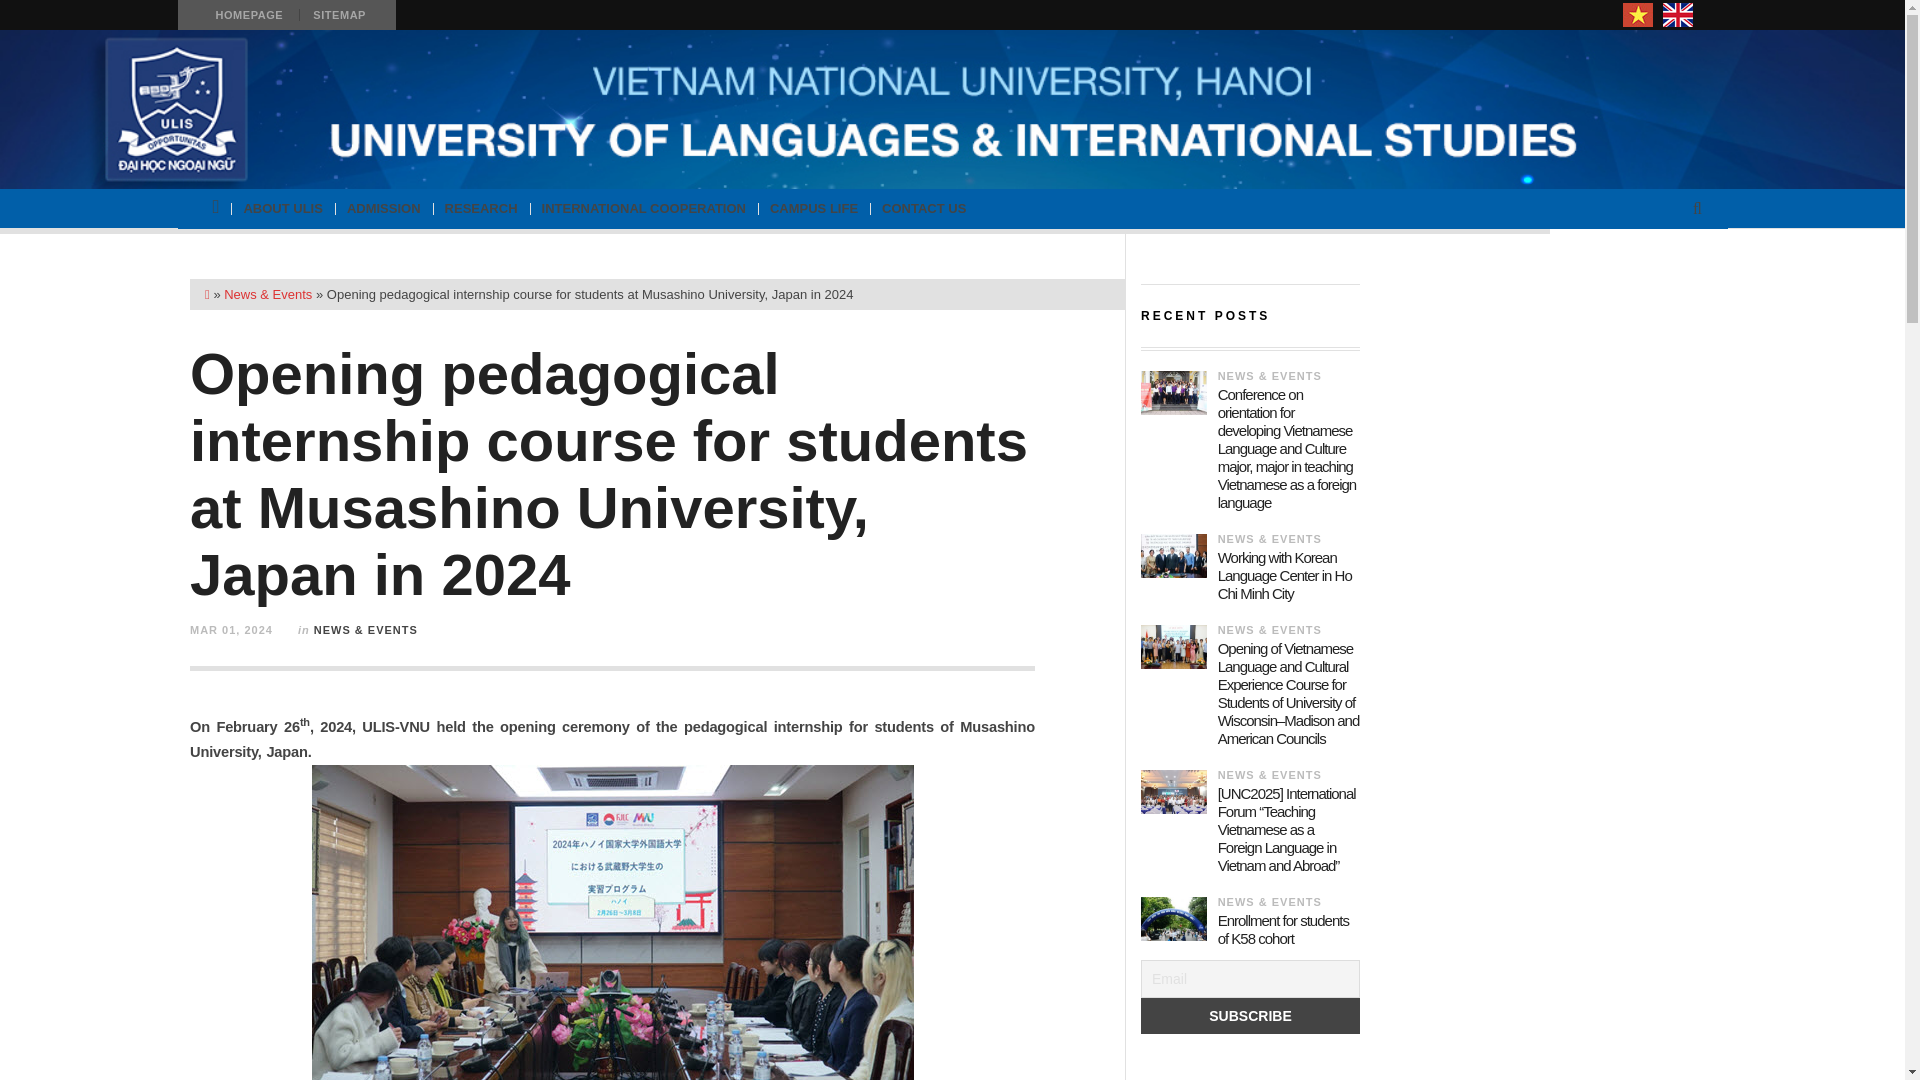 The height and width of the screenshot is (1080, 1920). What do you see at coordinates (282, 208) in the screenshot?
I see `ABOUT ULIS` at bounding box center [282, 208].